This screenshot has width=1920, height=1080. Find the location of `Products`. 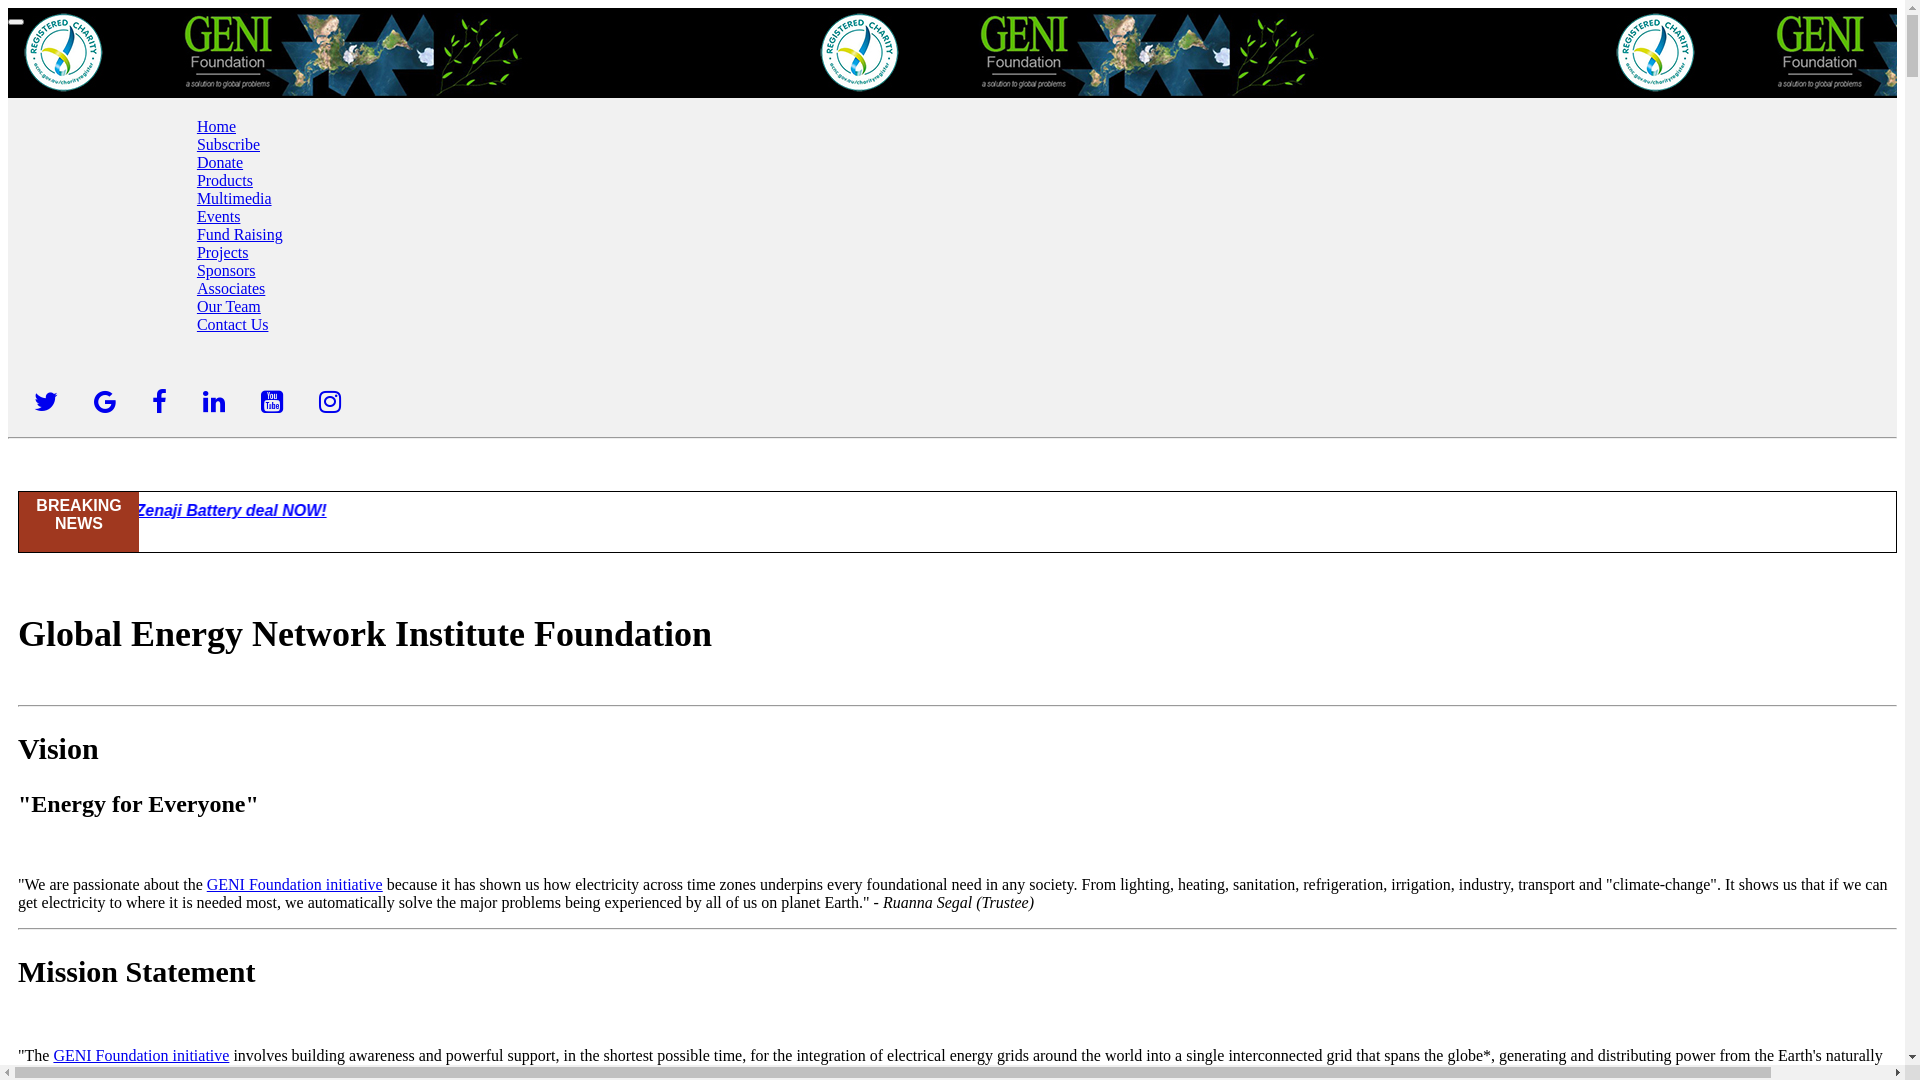

Products is located at coordinates (225, 180).